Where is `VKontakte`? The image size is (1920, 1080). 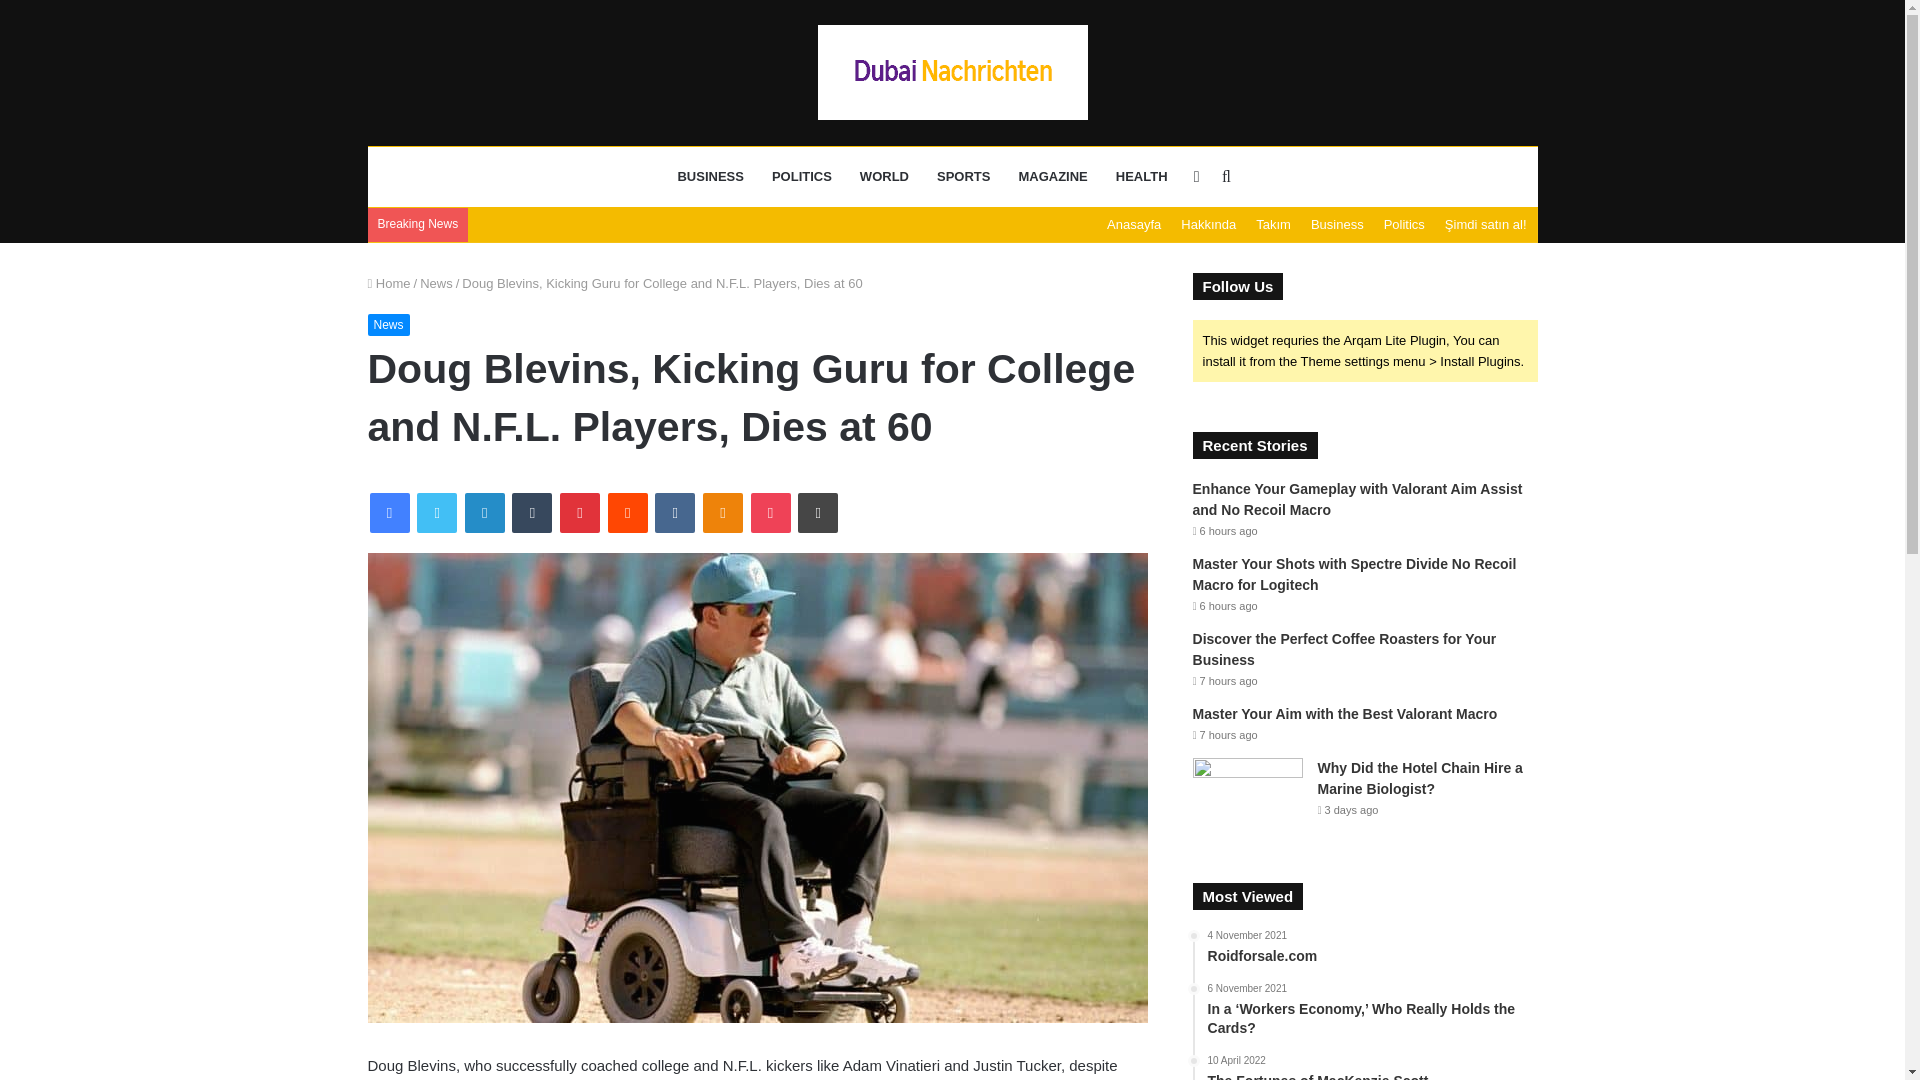 VKontakte is located at coordinates (674, 512).